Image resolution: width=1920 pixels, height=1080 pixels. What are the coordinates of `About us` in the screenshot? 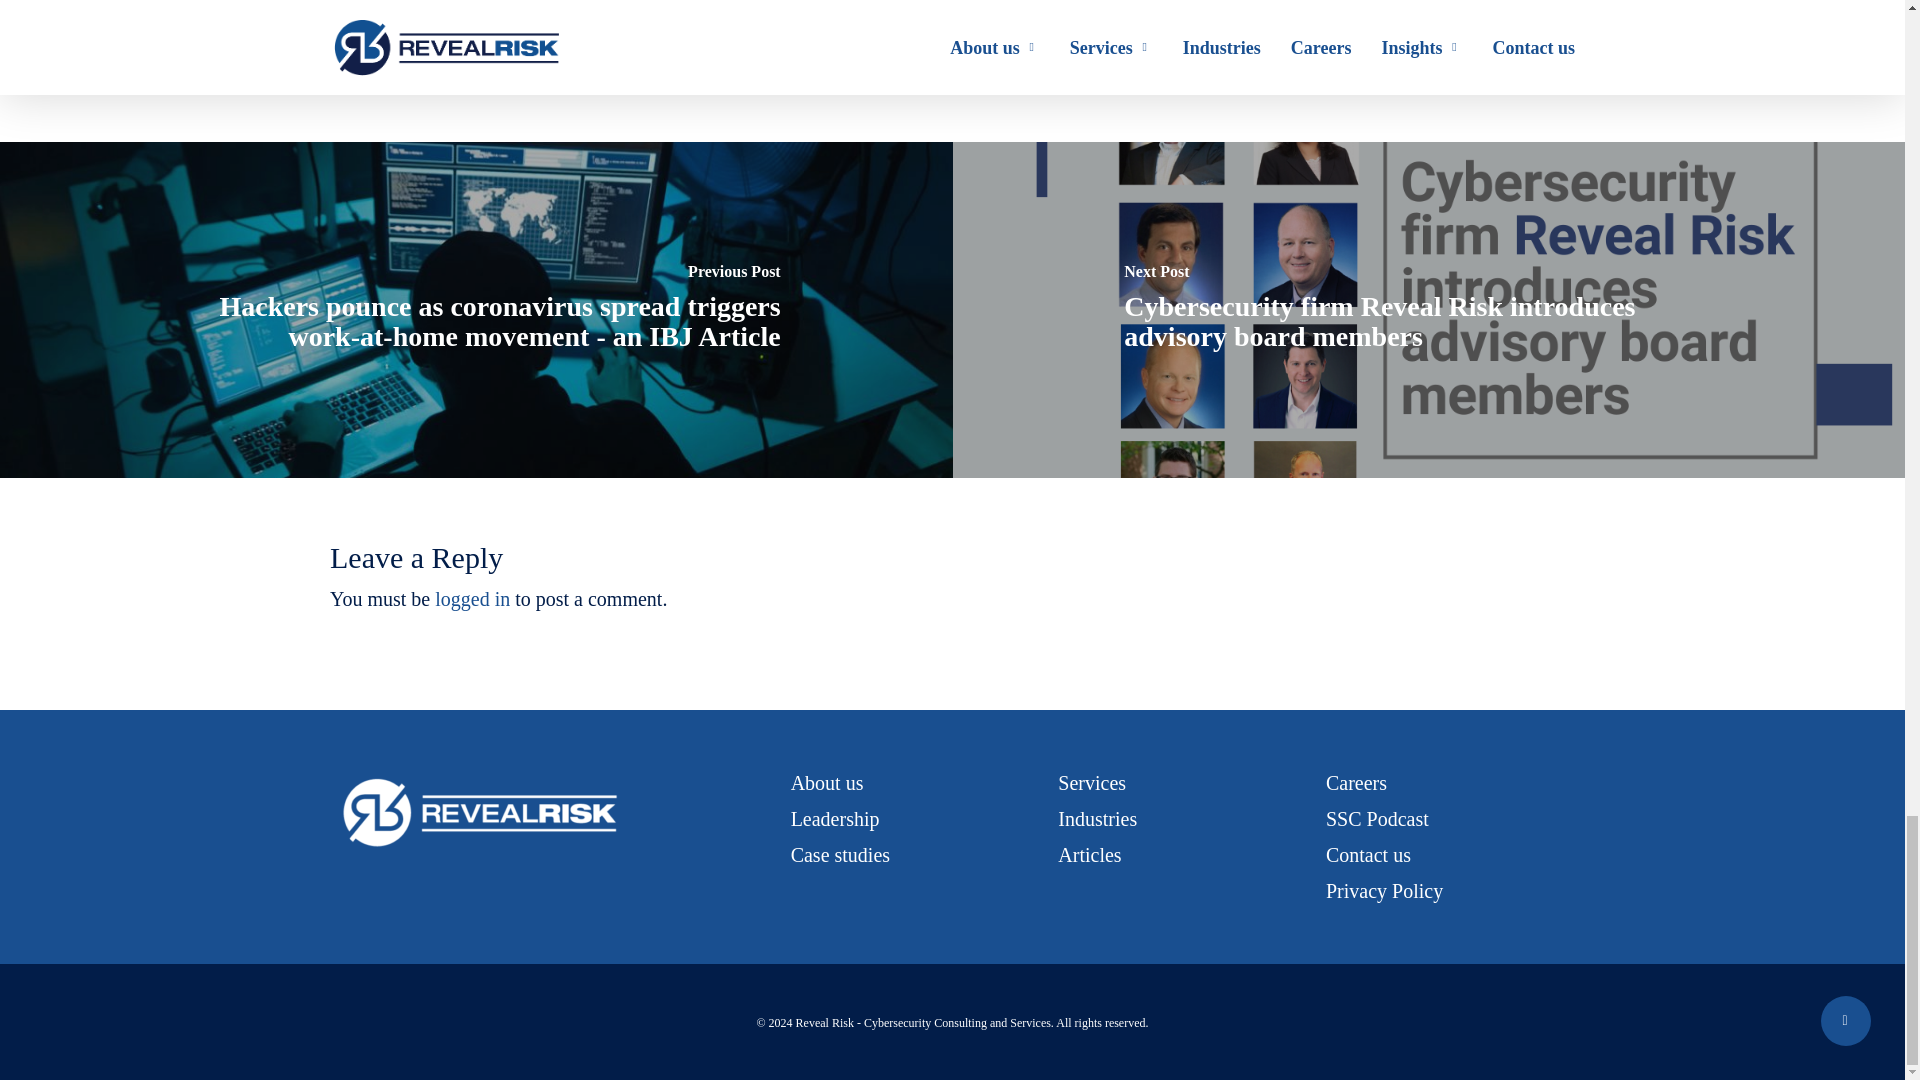 It's located at (828, 782).